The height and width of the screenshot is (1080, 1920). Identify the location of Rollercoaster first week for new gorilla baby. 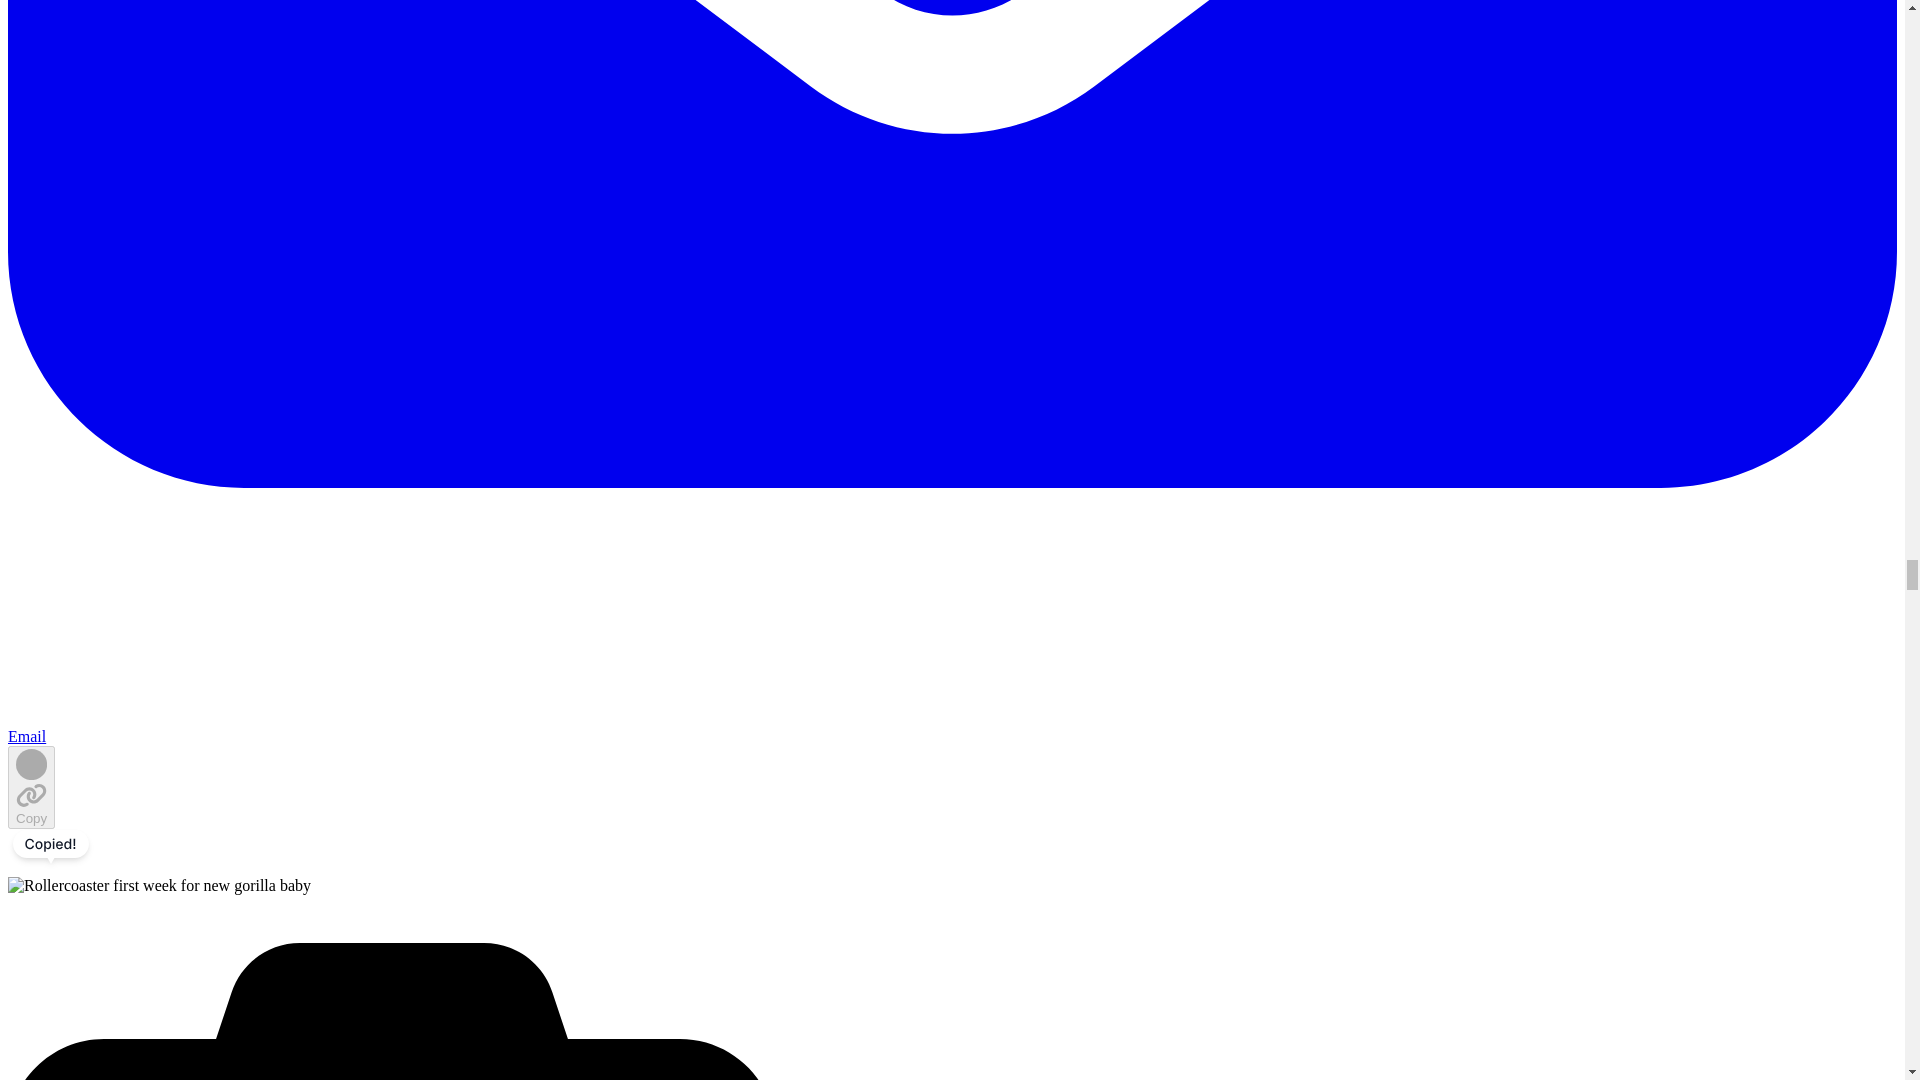
(159, 886).